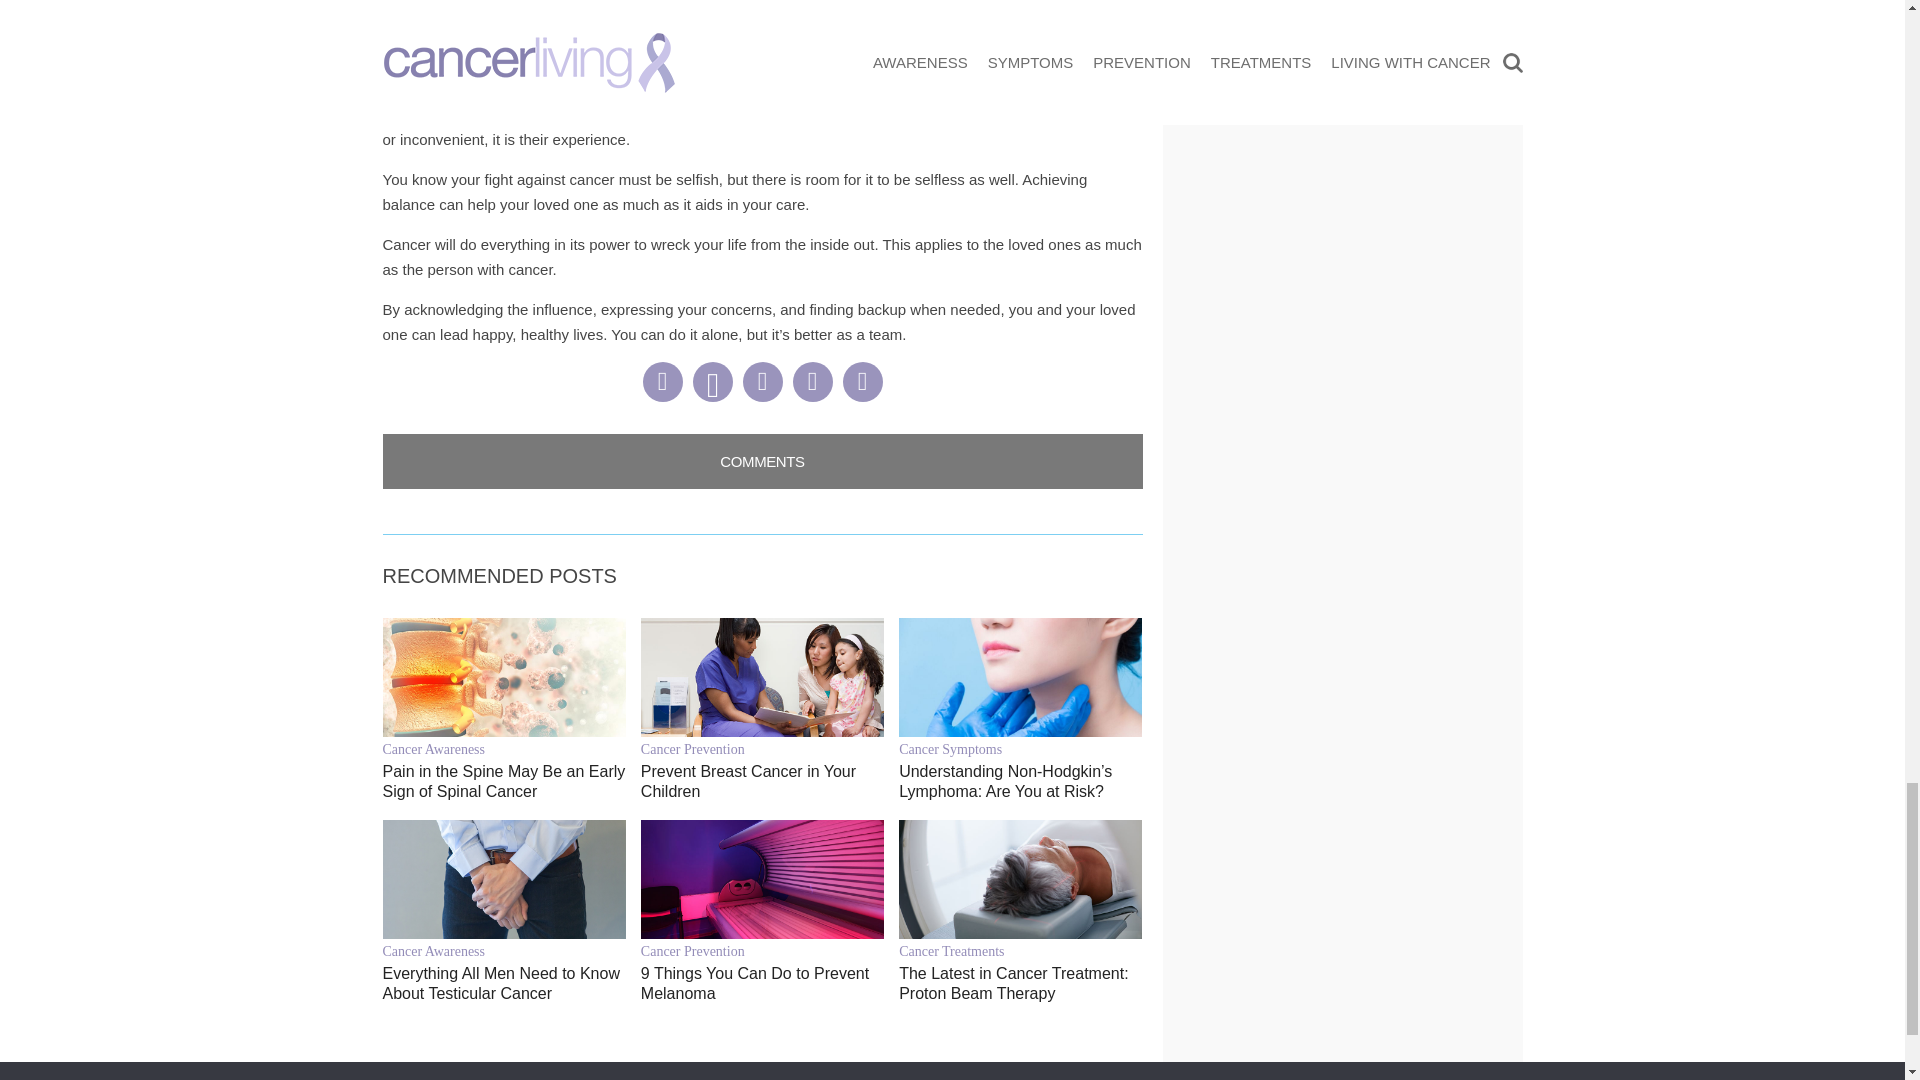 The width and height of the screenshot is (1920, 1080). I want to click on Email, so click(862, 381).